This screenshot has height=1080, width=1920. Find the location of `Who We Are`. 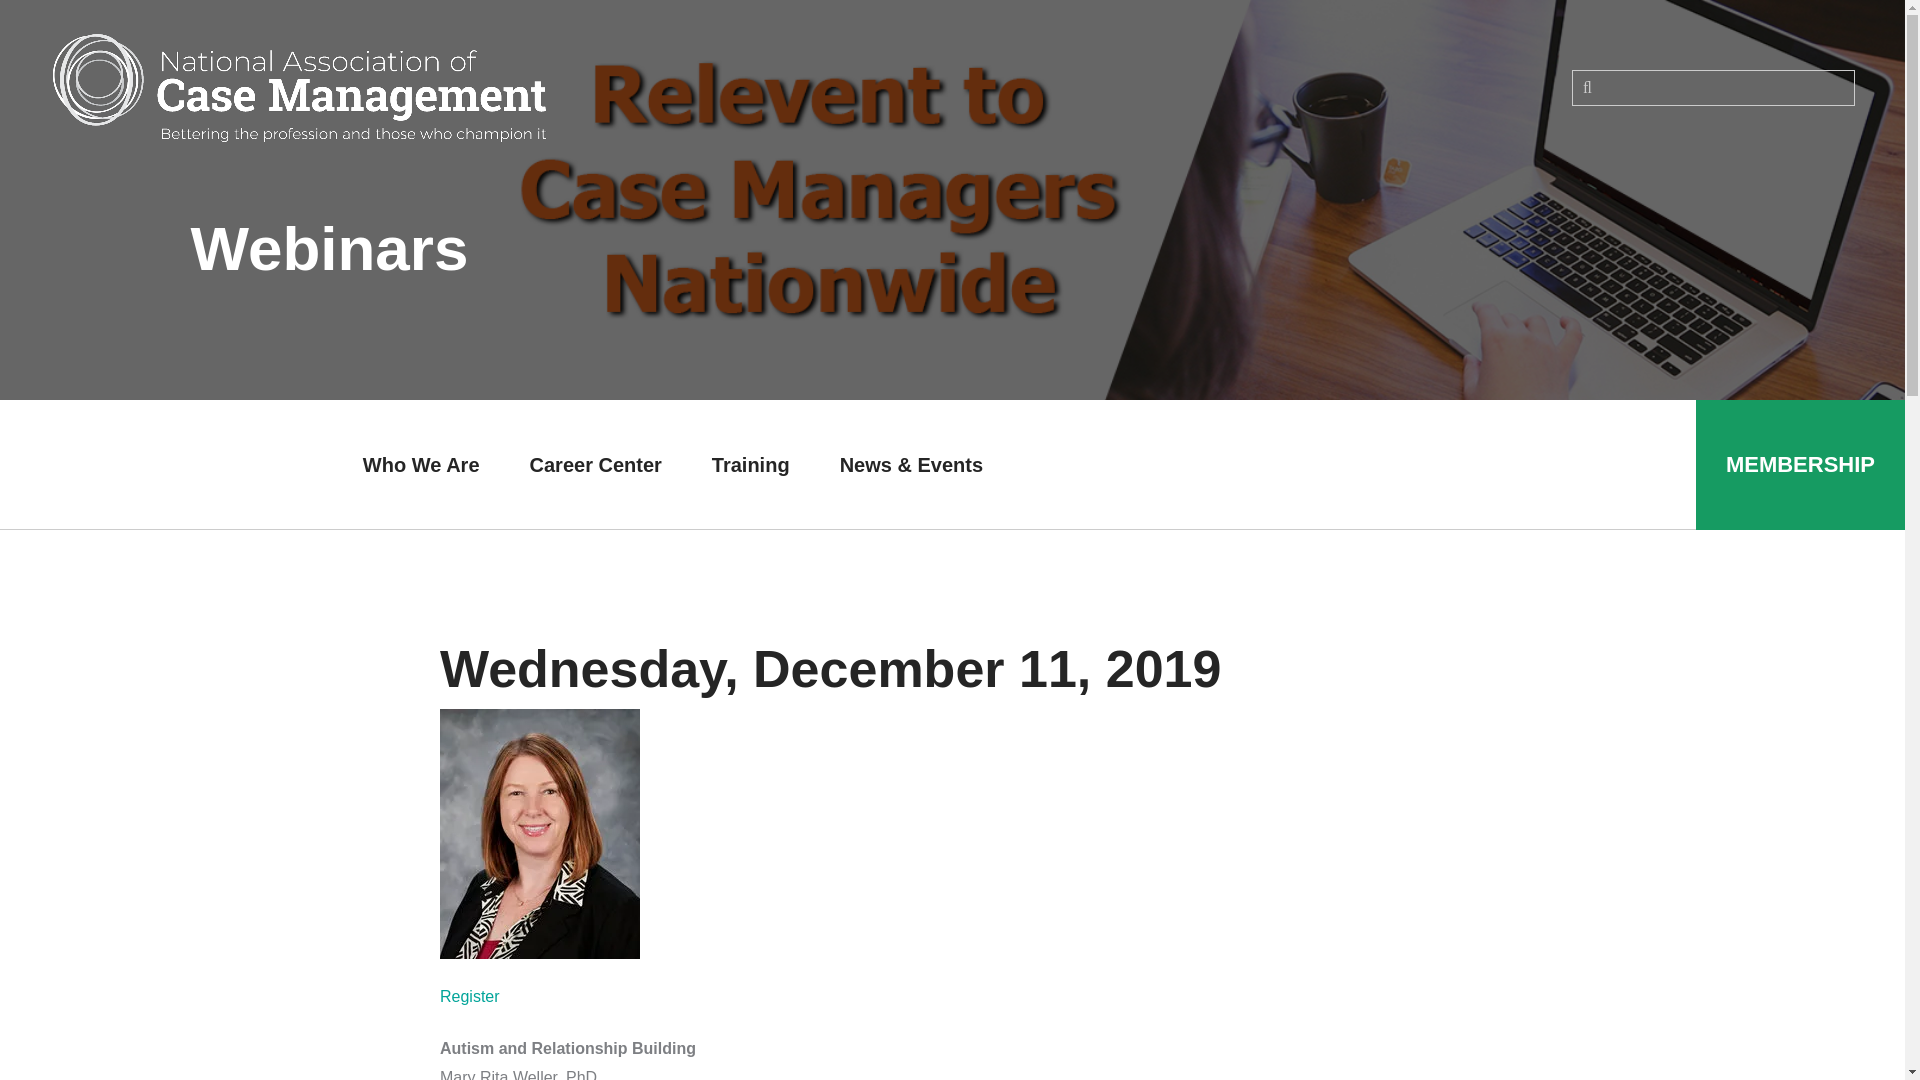

Who We Are is located at coordinates (420, 464).